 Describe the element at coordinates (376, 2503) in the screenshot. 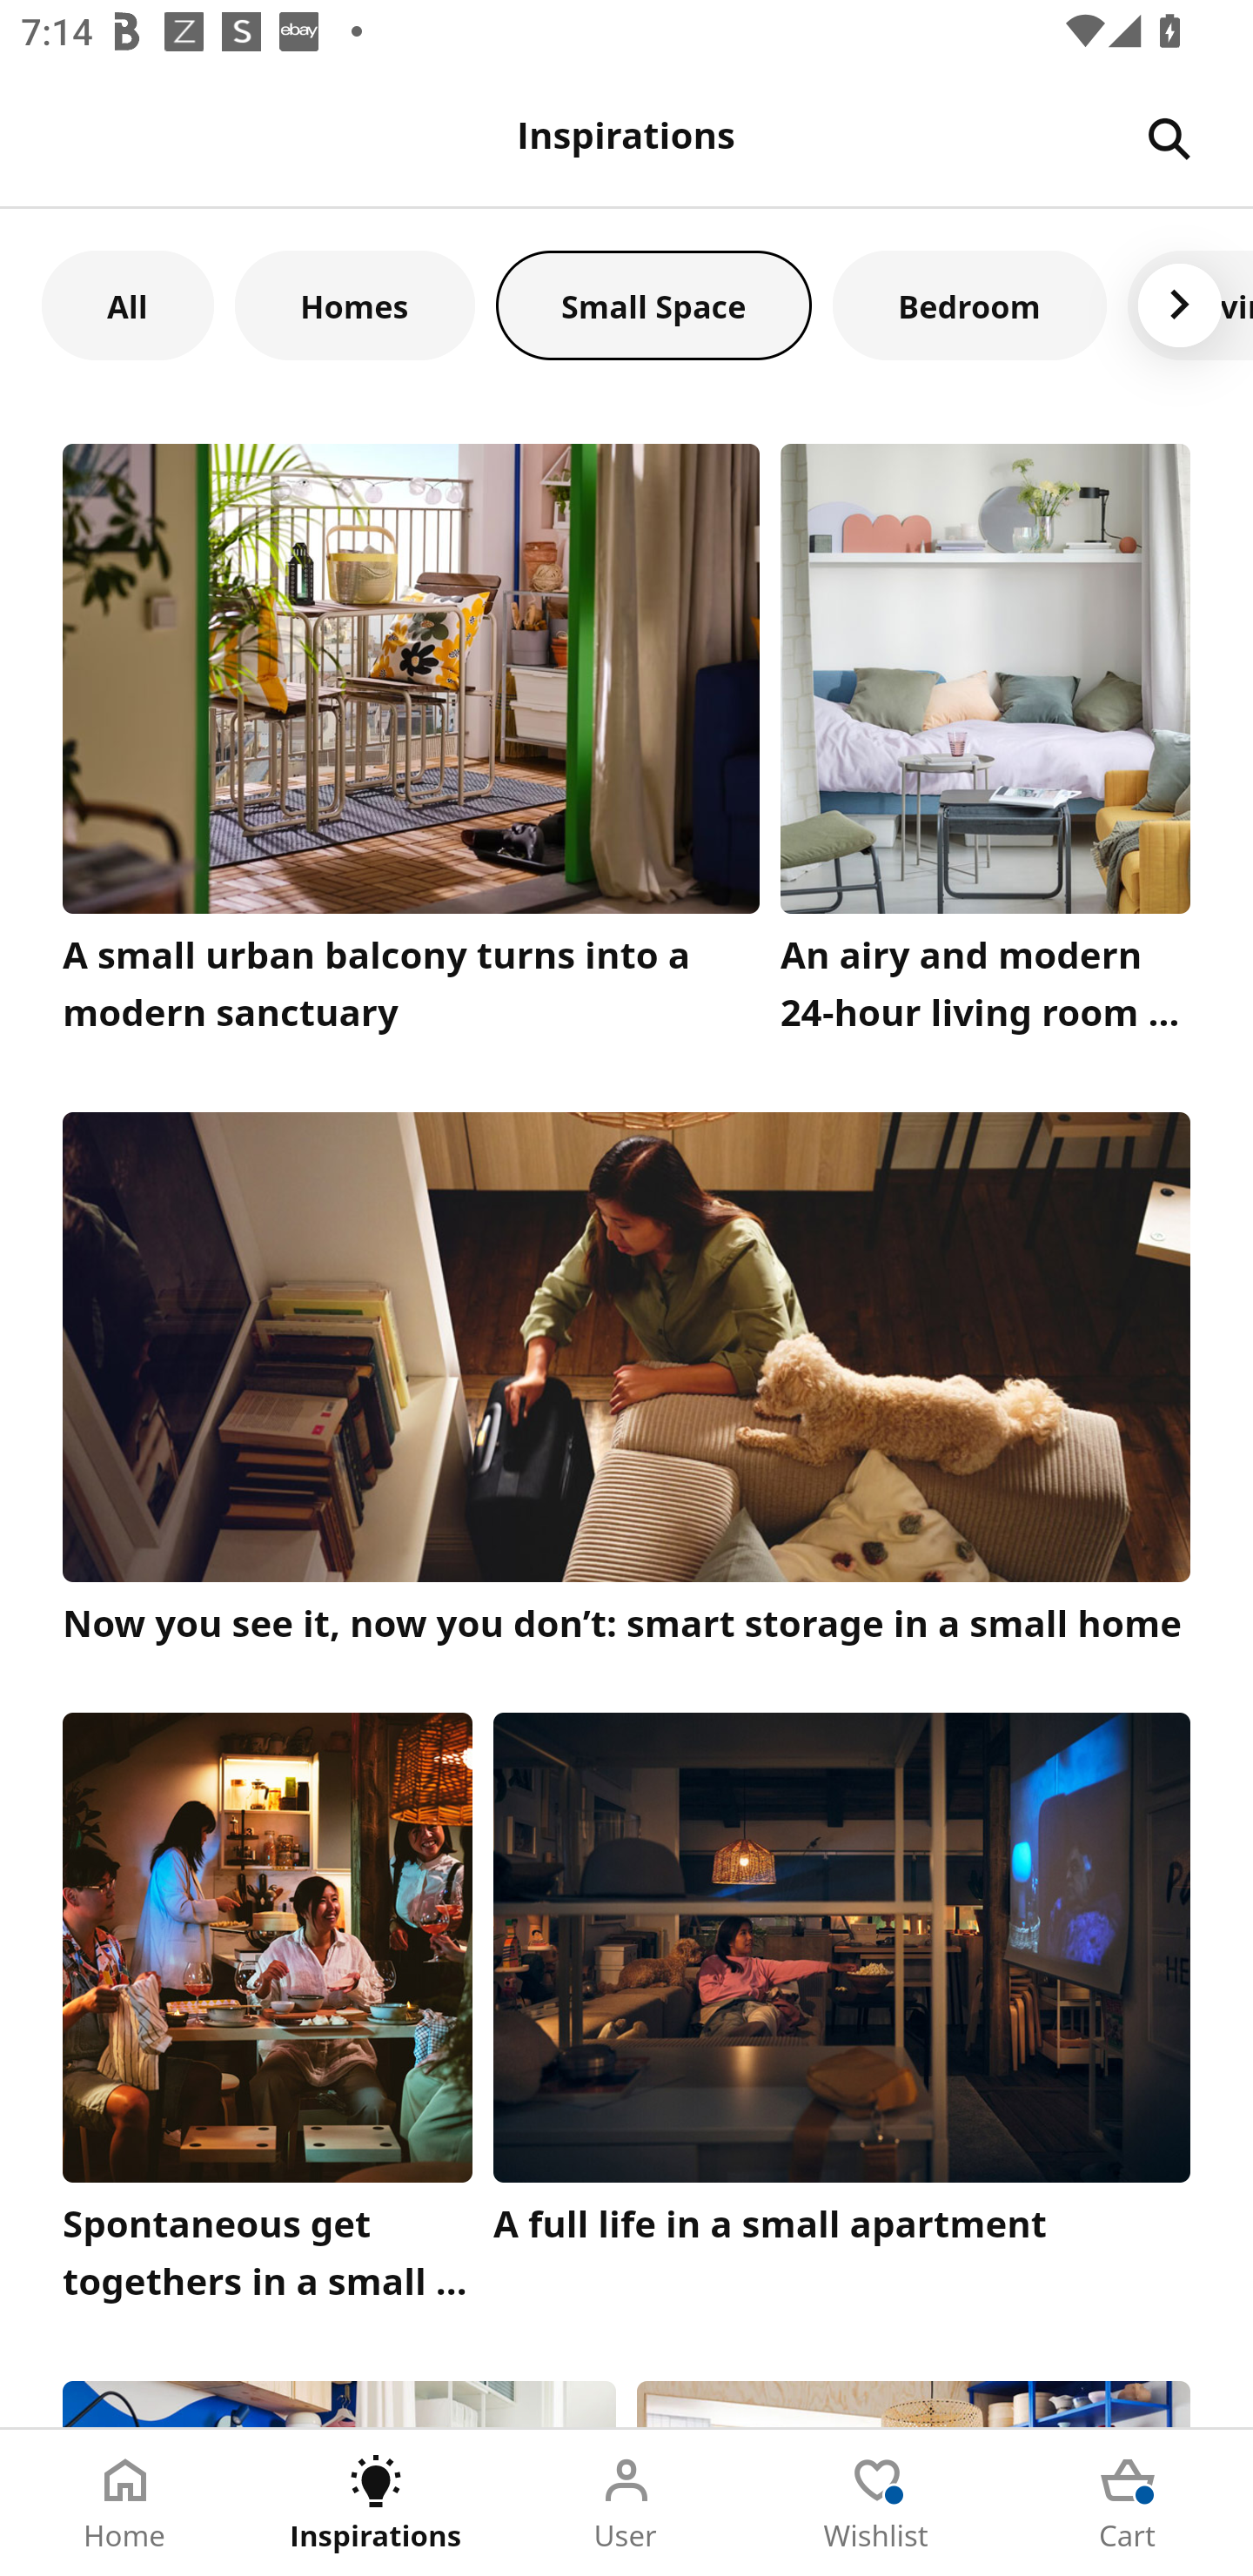

I see `Inspirations
Tab 2 of 5` at that location.